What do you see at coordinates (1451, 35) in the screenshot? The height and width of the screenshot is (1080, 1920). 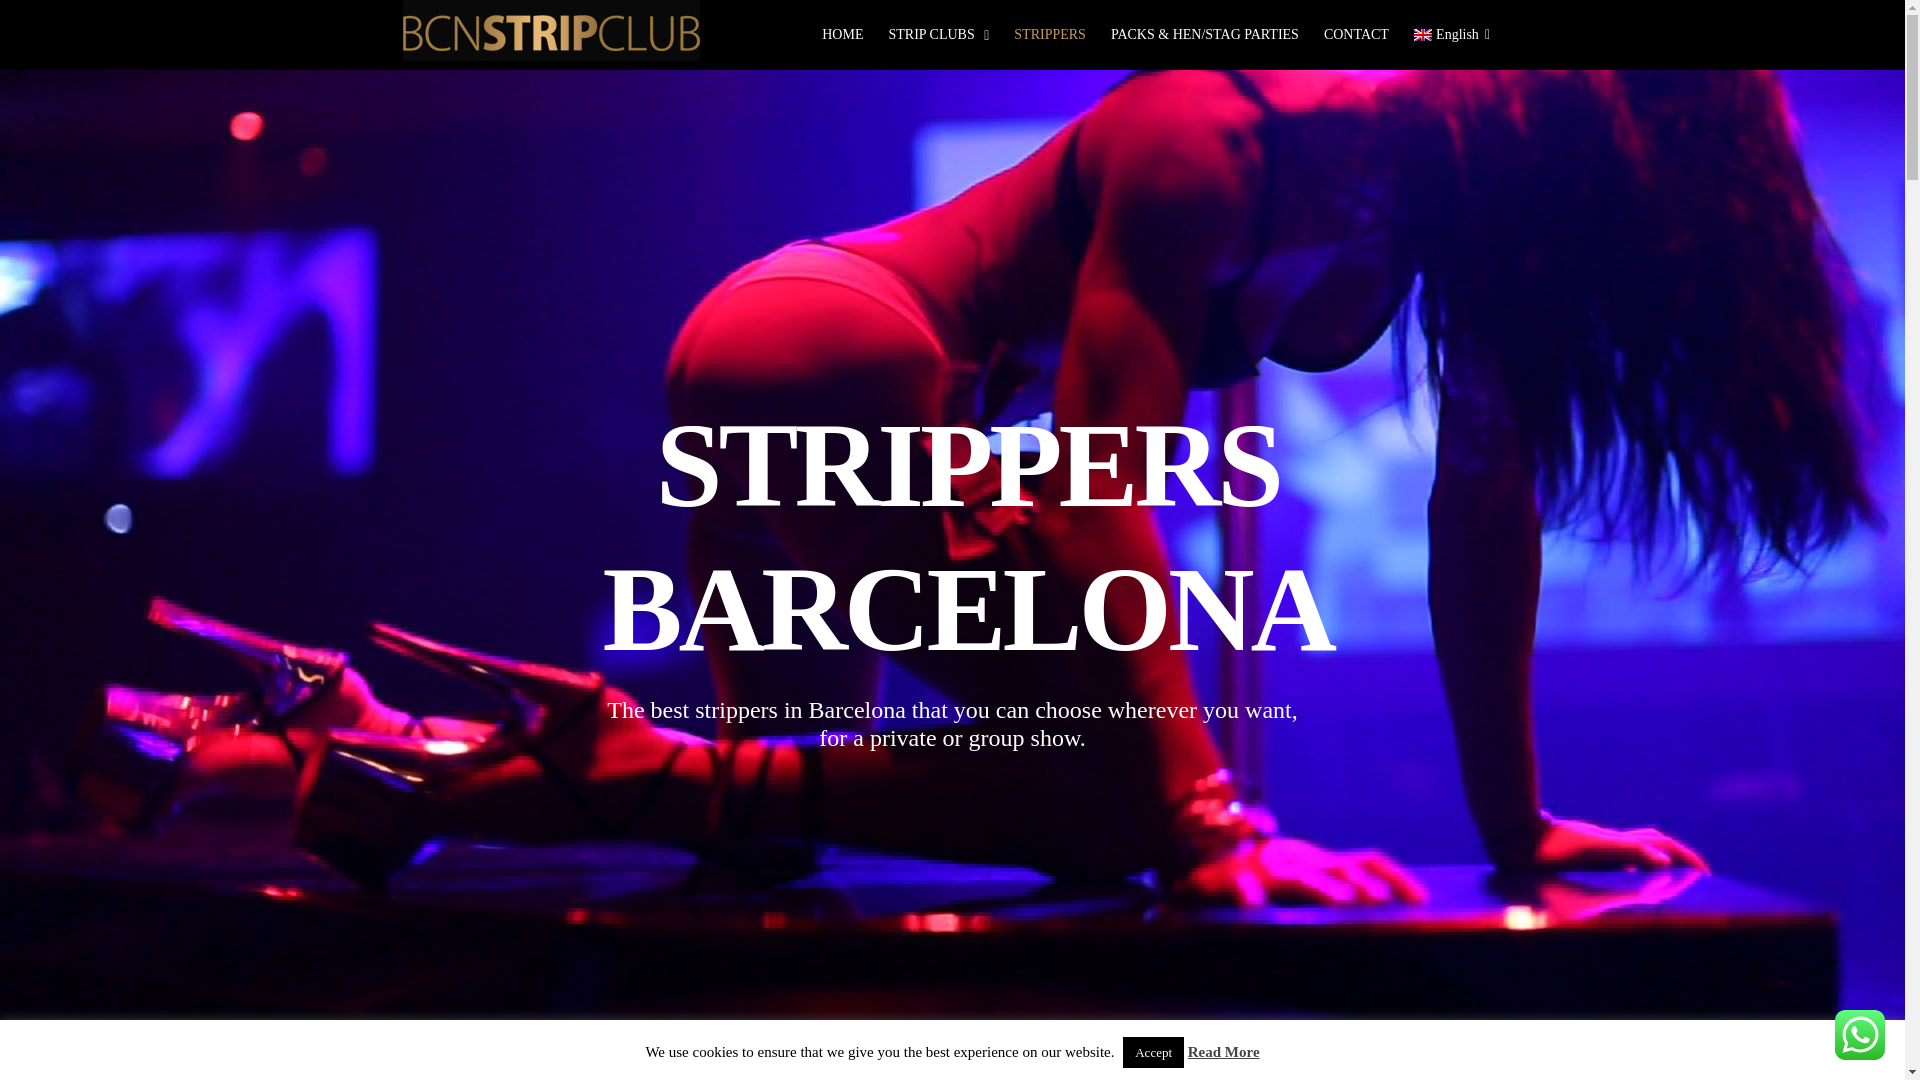 I see `English` at bounding box center [1451, 35].